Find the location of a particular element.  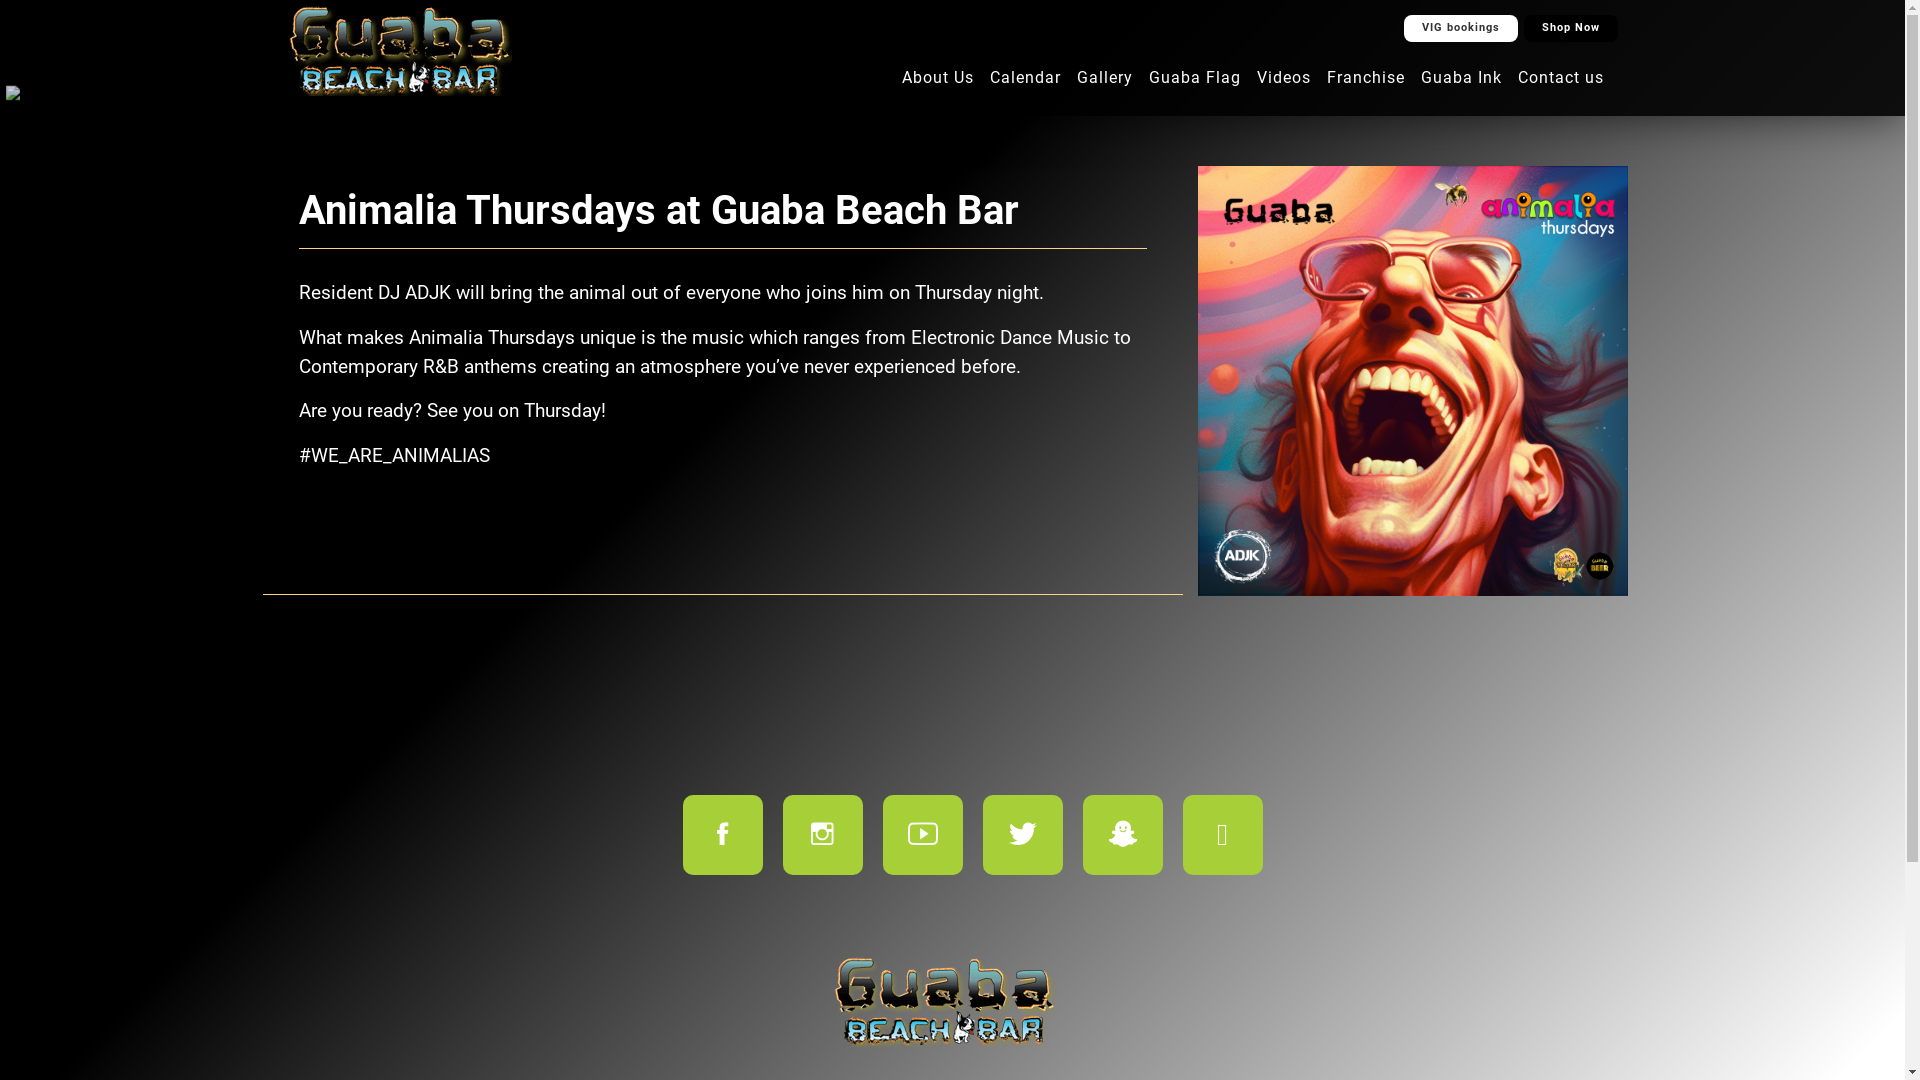

Franchise is located at coordinates (1365, 78).